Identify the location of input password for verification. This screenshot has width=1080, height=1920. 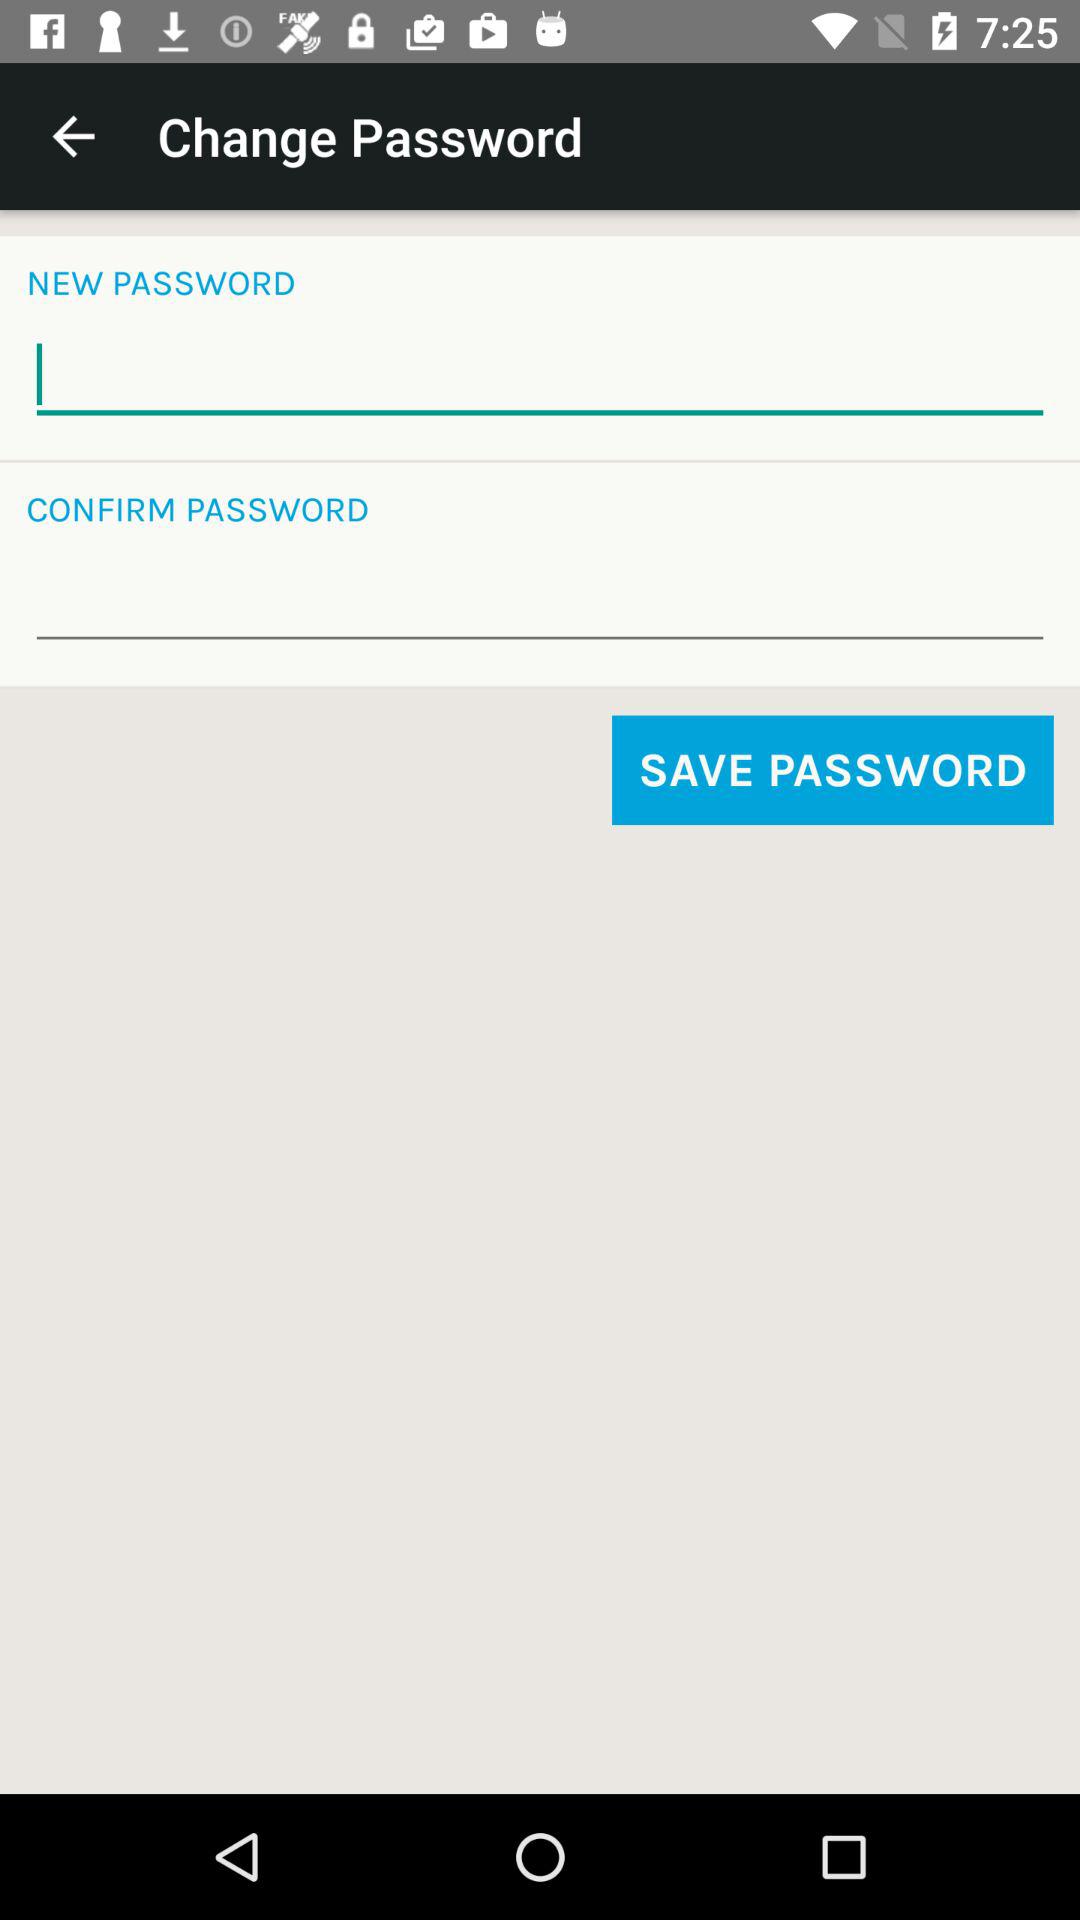
(540, 602).